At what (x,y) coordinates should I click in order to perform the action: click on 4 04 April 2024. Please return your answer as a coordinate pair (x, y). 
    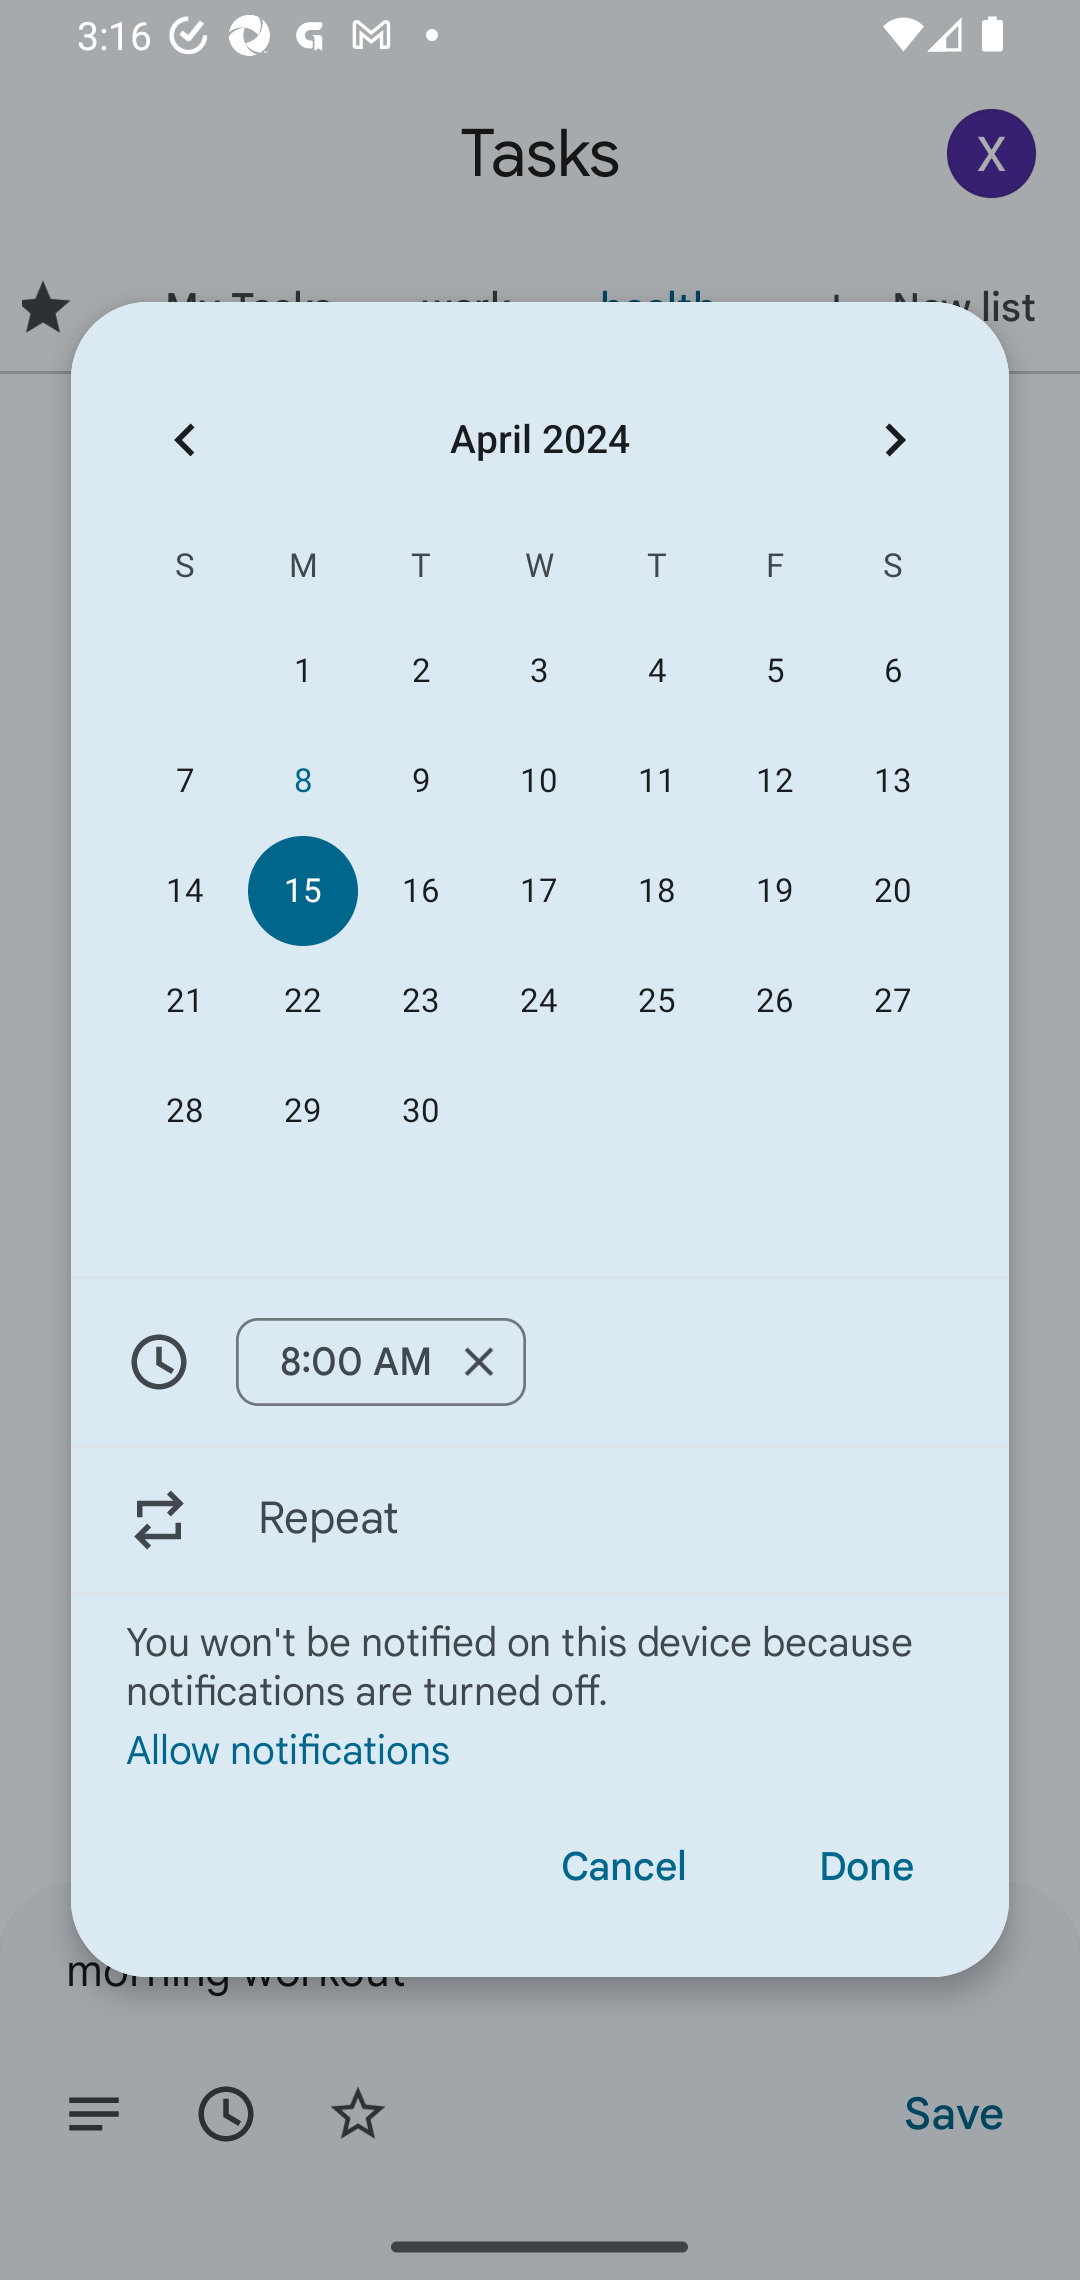
    Looking at the image, I should click on (657, 670).